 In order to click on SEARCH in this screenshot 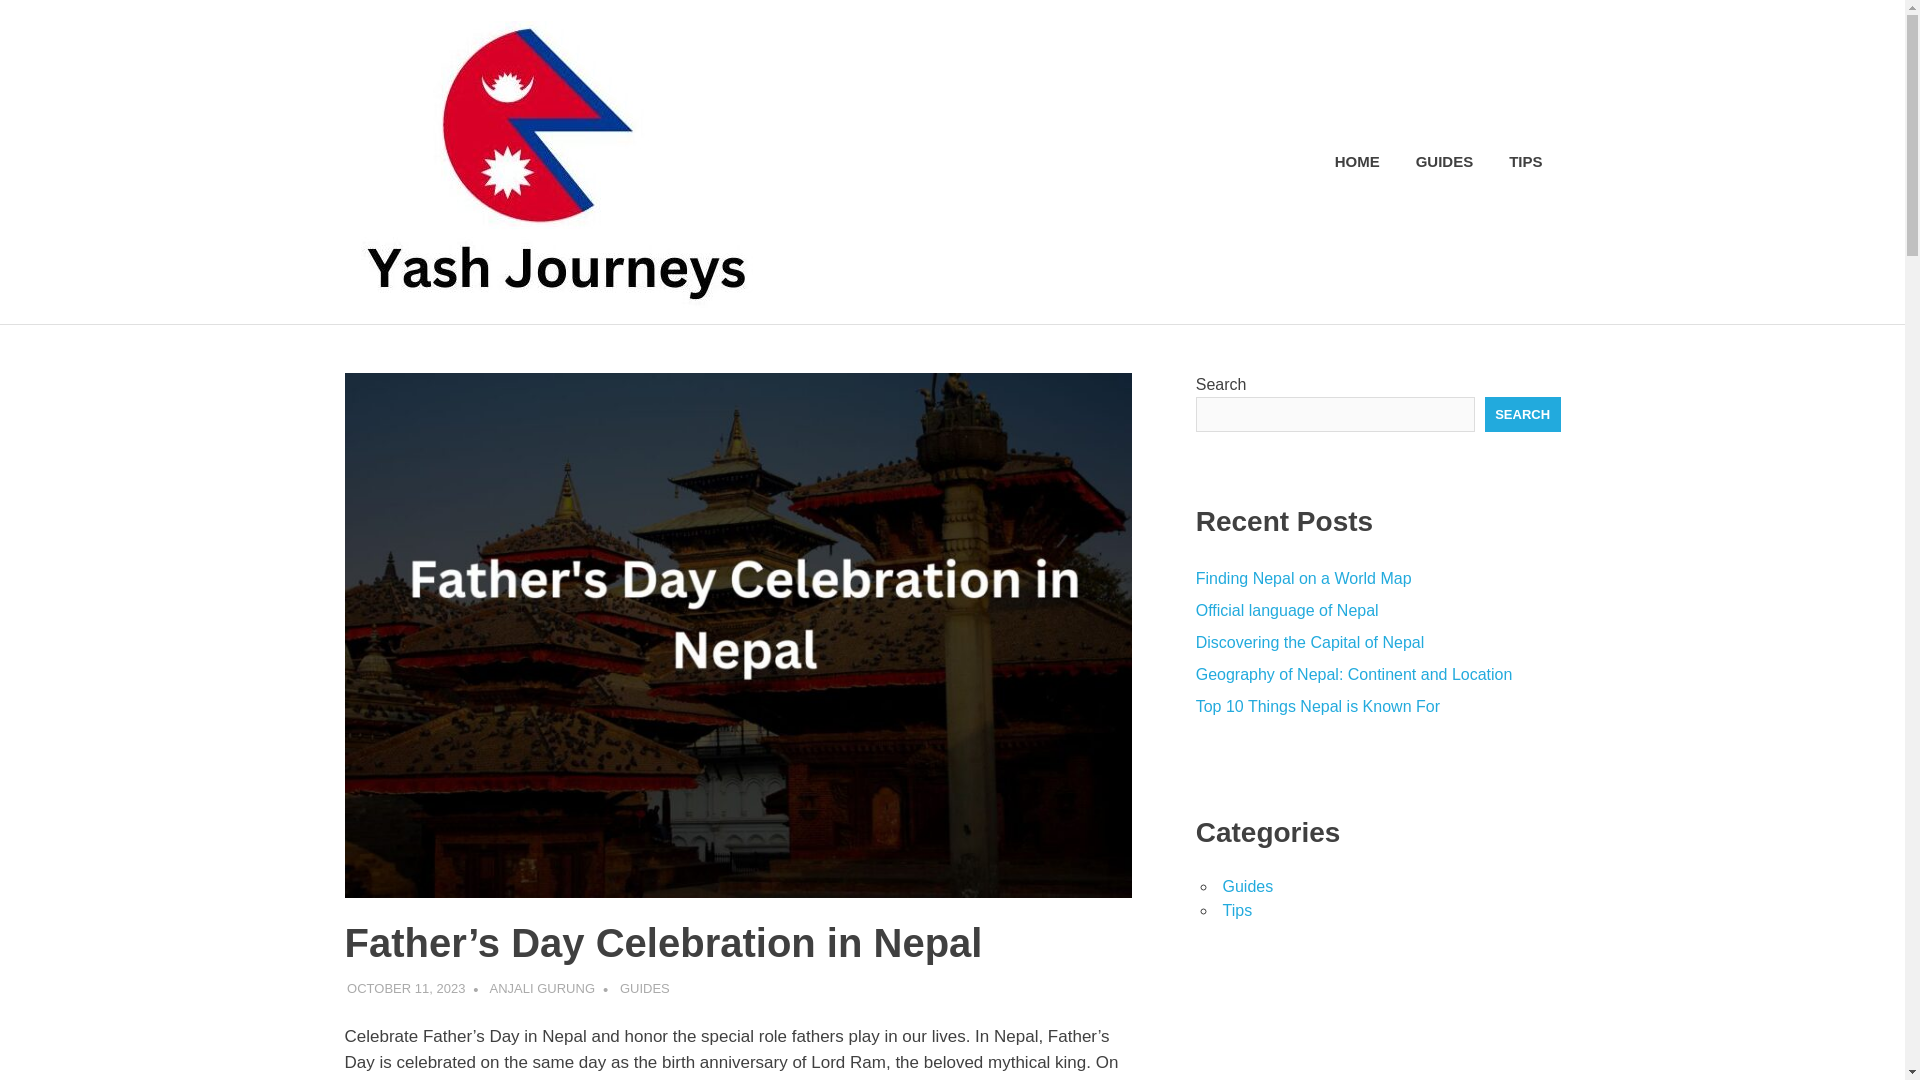, I will do `click(1522, 415)`.